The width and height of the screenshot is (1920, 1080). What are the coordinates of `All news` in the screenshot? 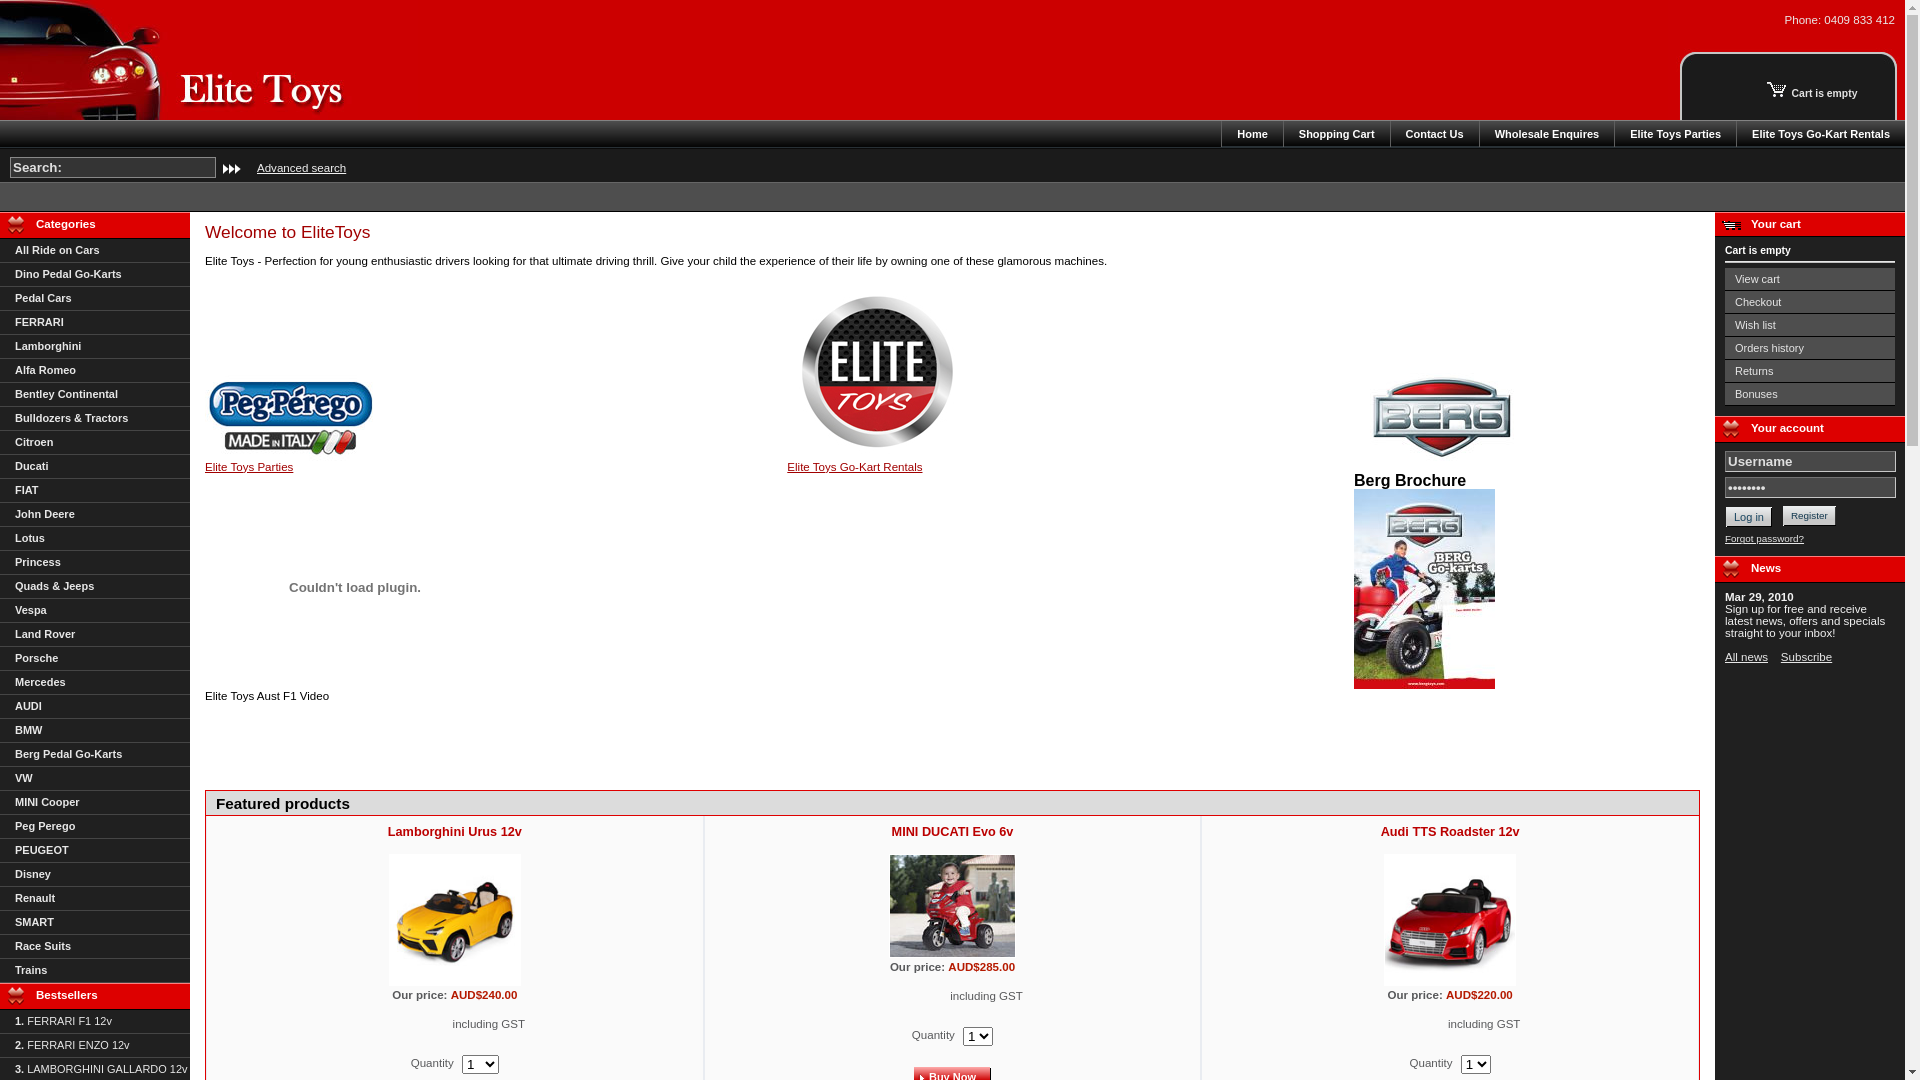 It's located at (1746, 657).